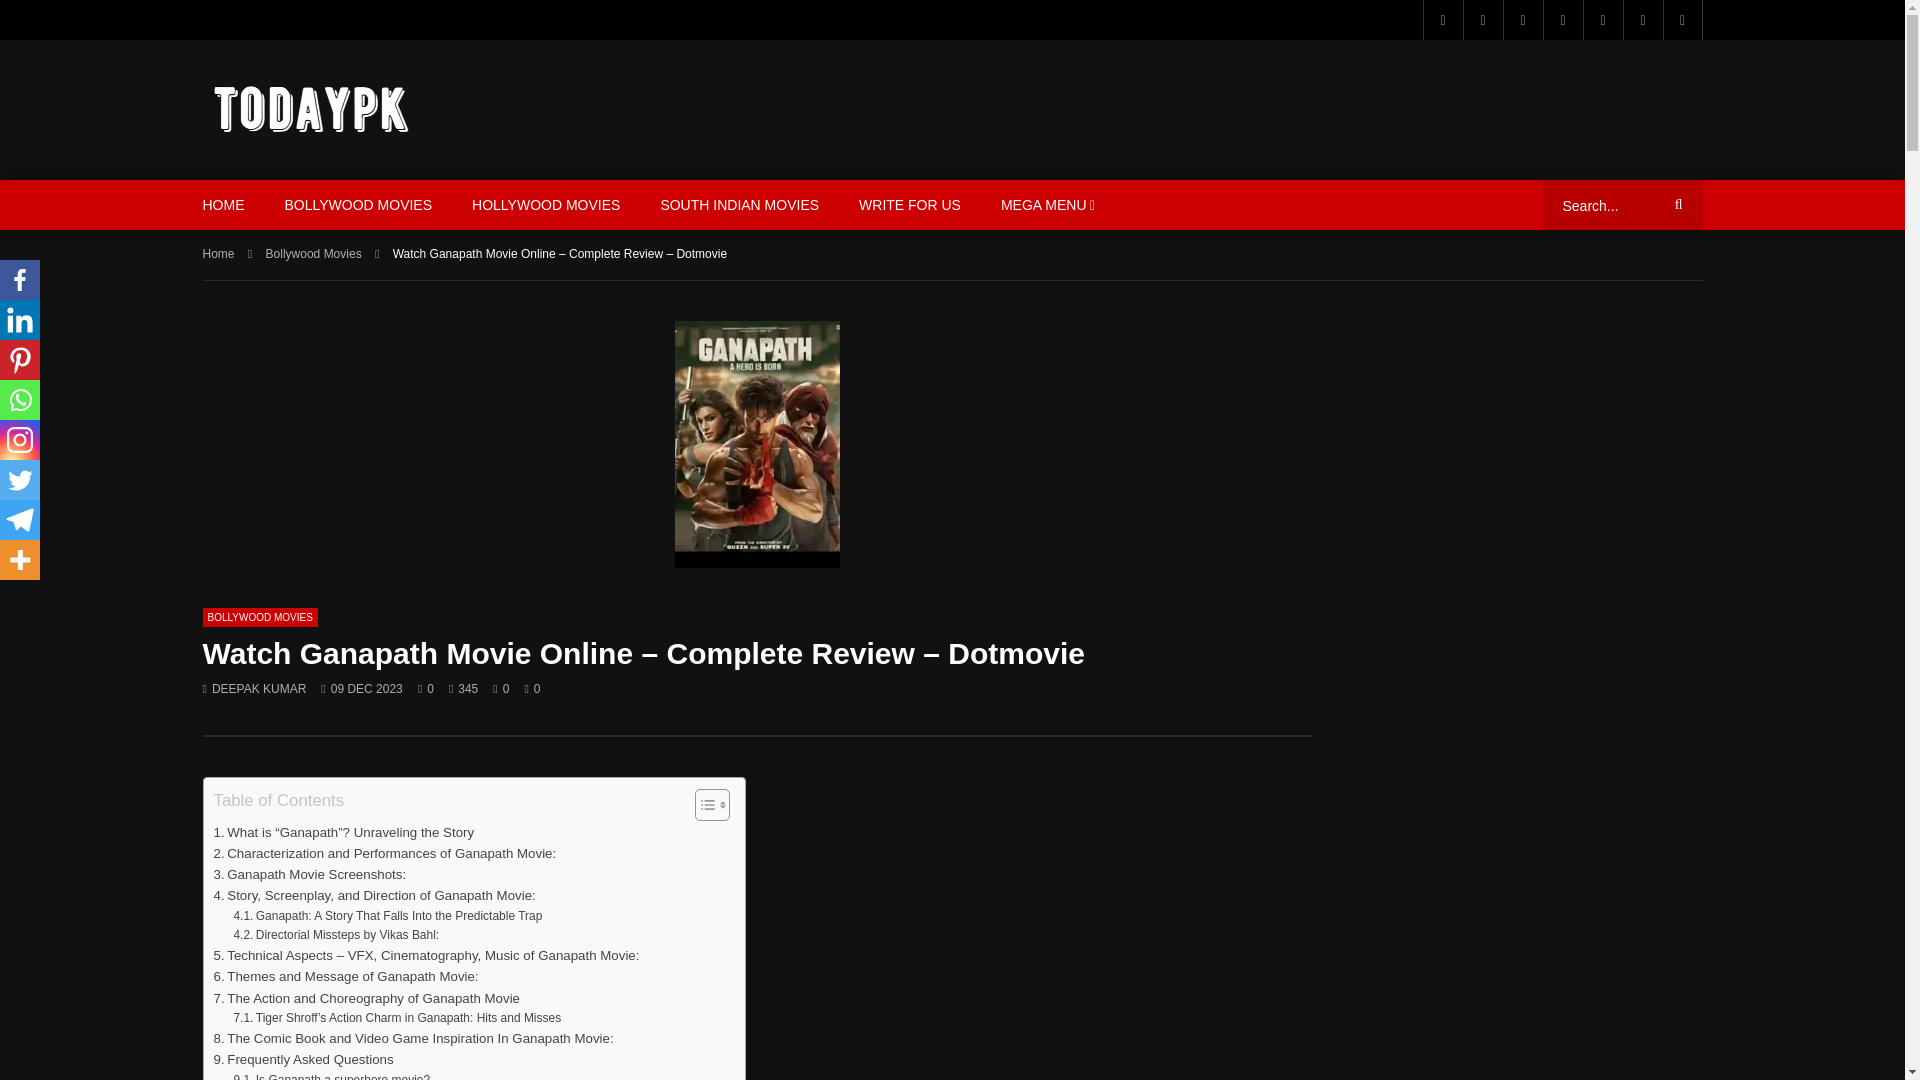  I want to click on BOLLYWOOD MOVIES, so click(258, 618).